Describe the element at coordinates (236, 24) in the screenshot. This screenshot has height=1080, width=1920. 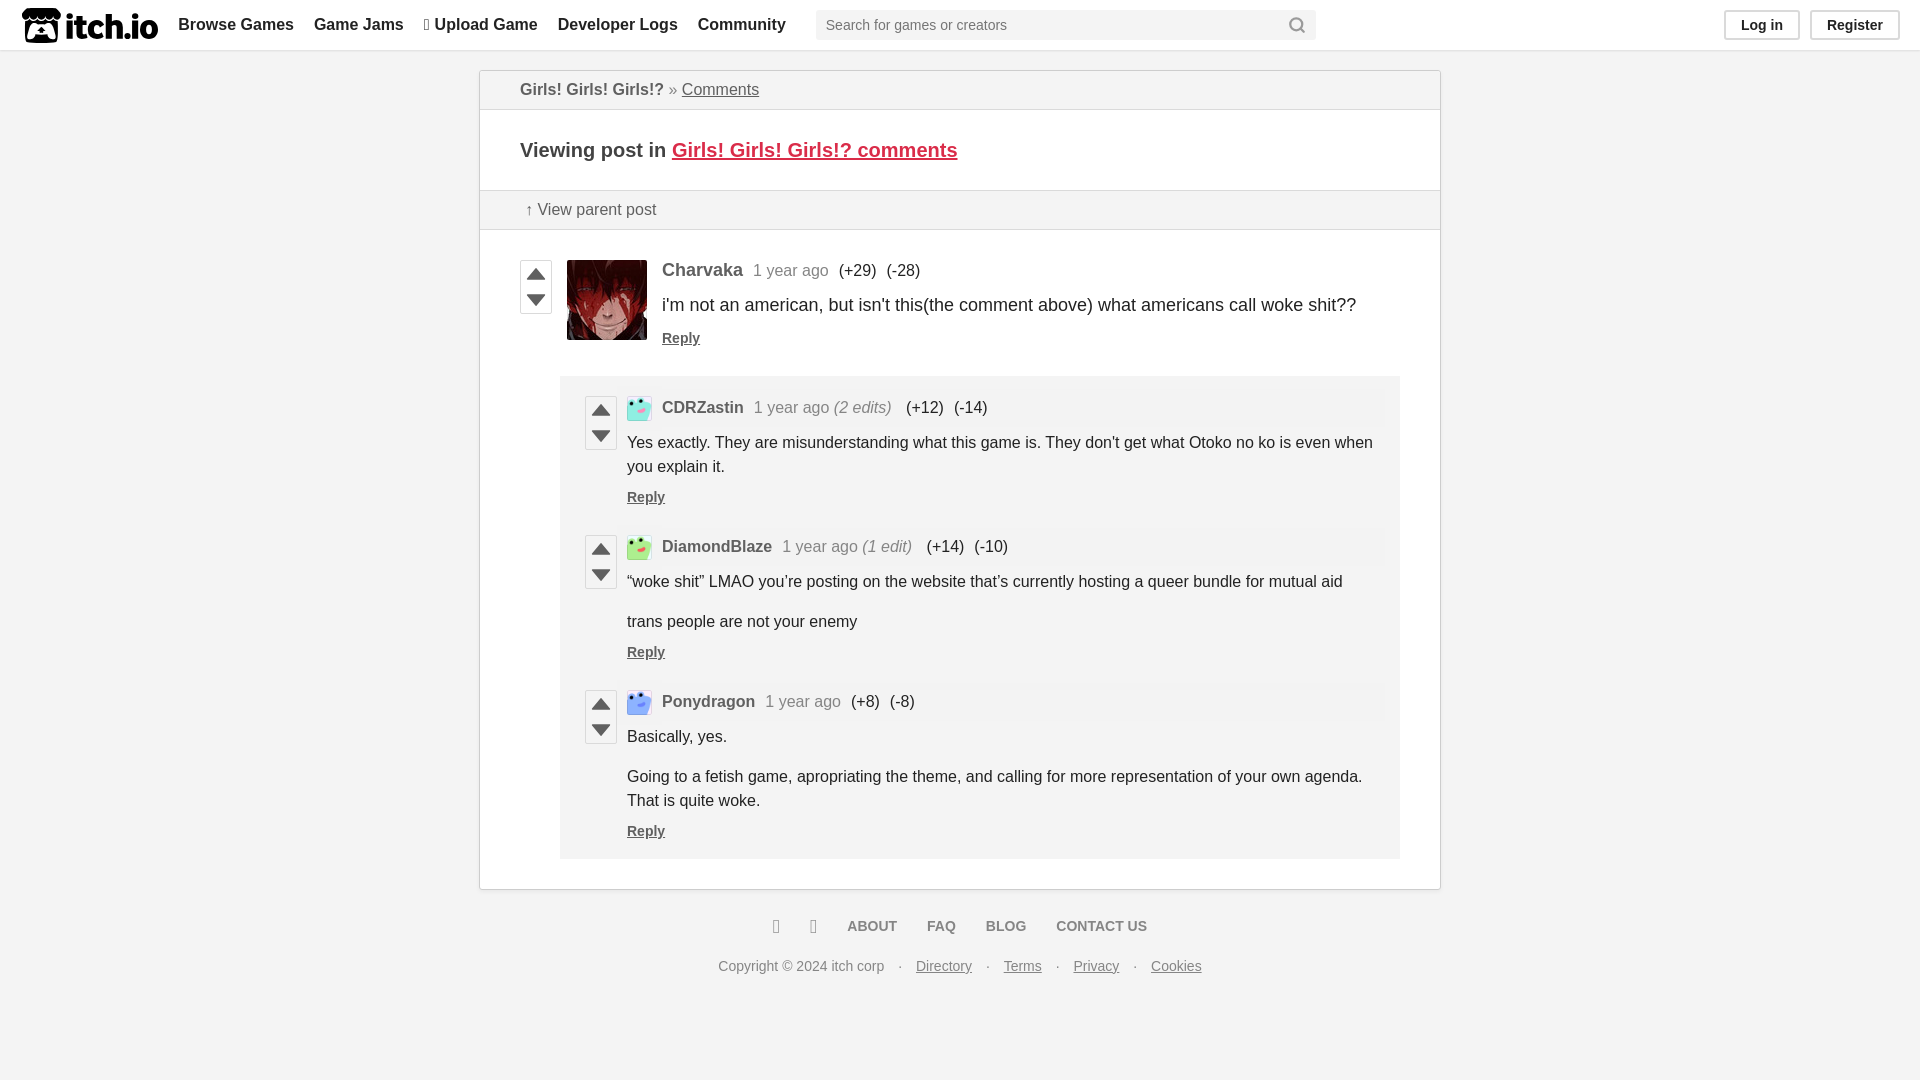
I see `Browse Games` at that location.